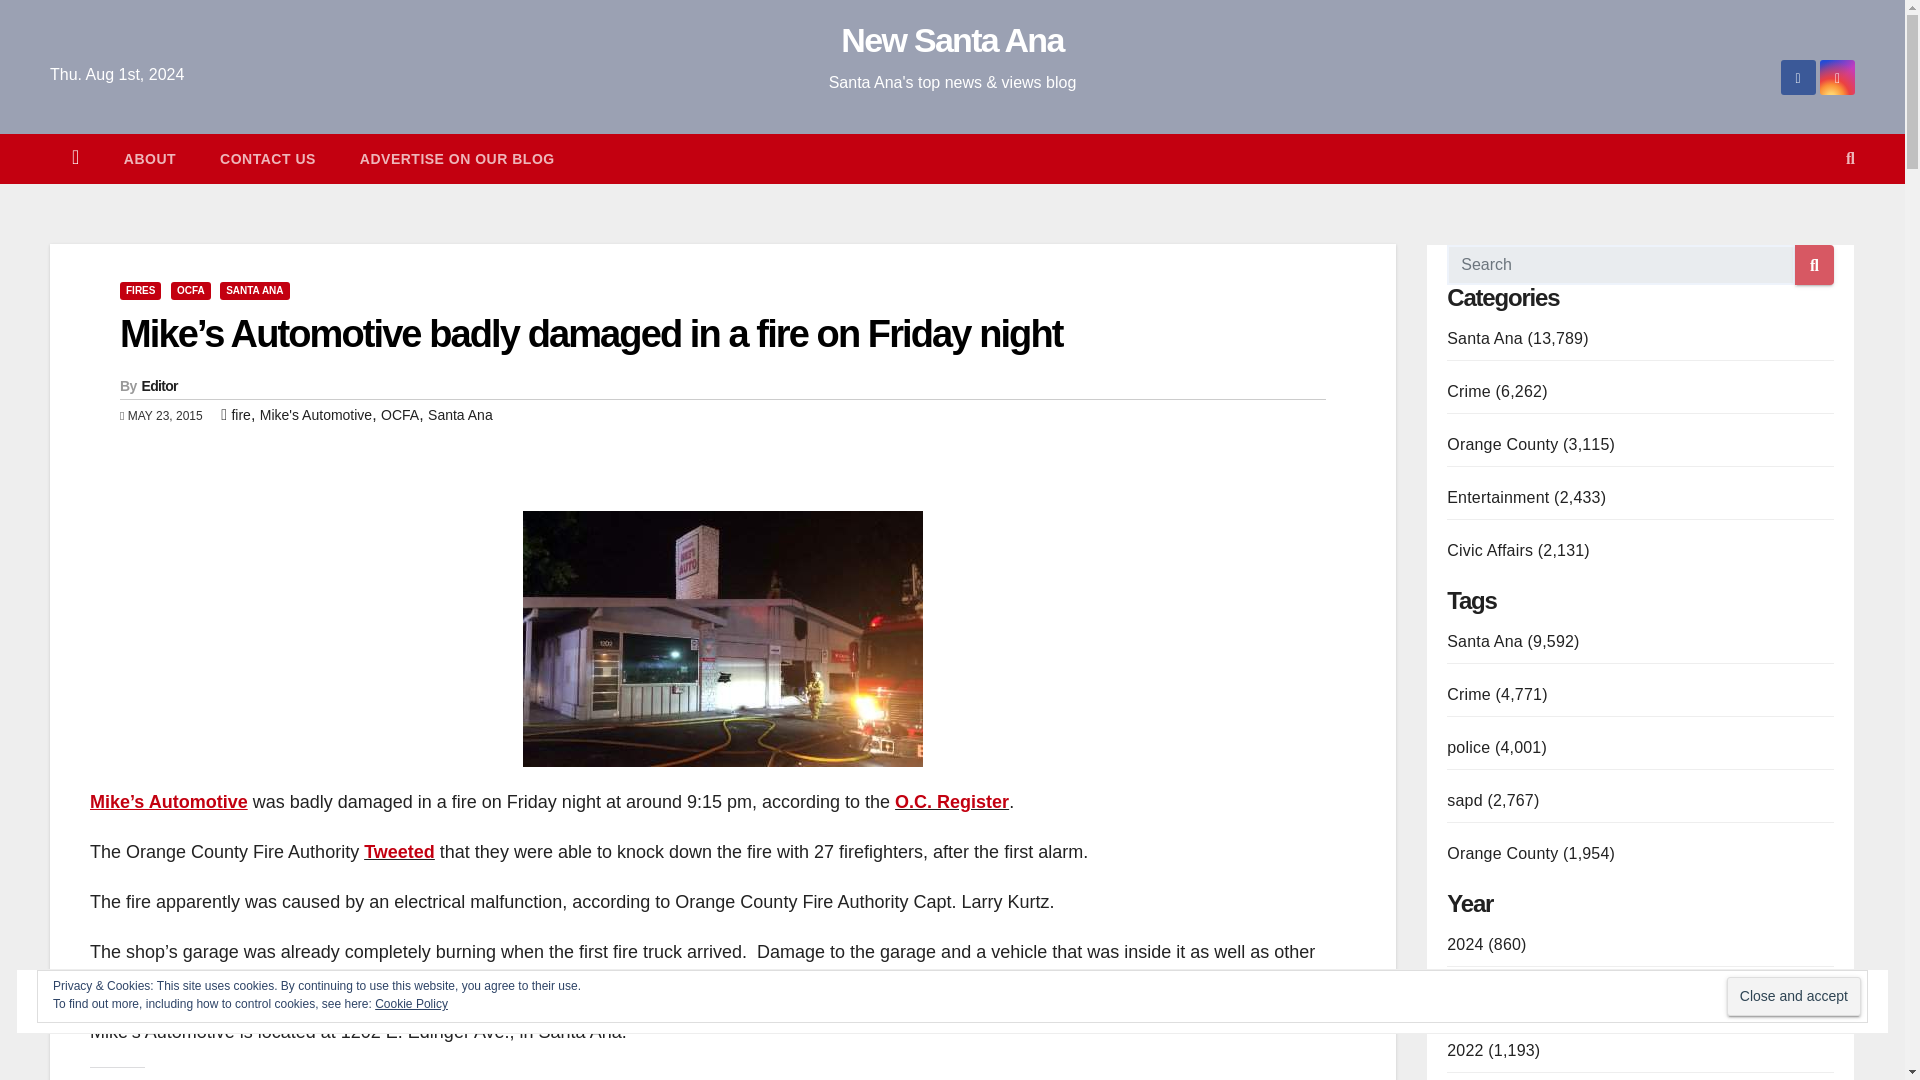 The image size is (1920, 1080). What do you see at coordinates (316, 415) in the screenshot?
I see `Mike's Automotive` at bounding box center [316, 415].